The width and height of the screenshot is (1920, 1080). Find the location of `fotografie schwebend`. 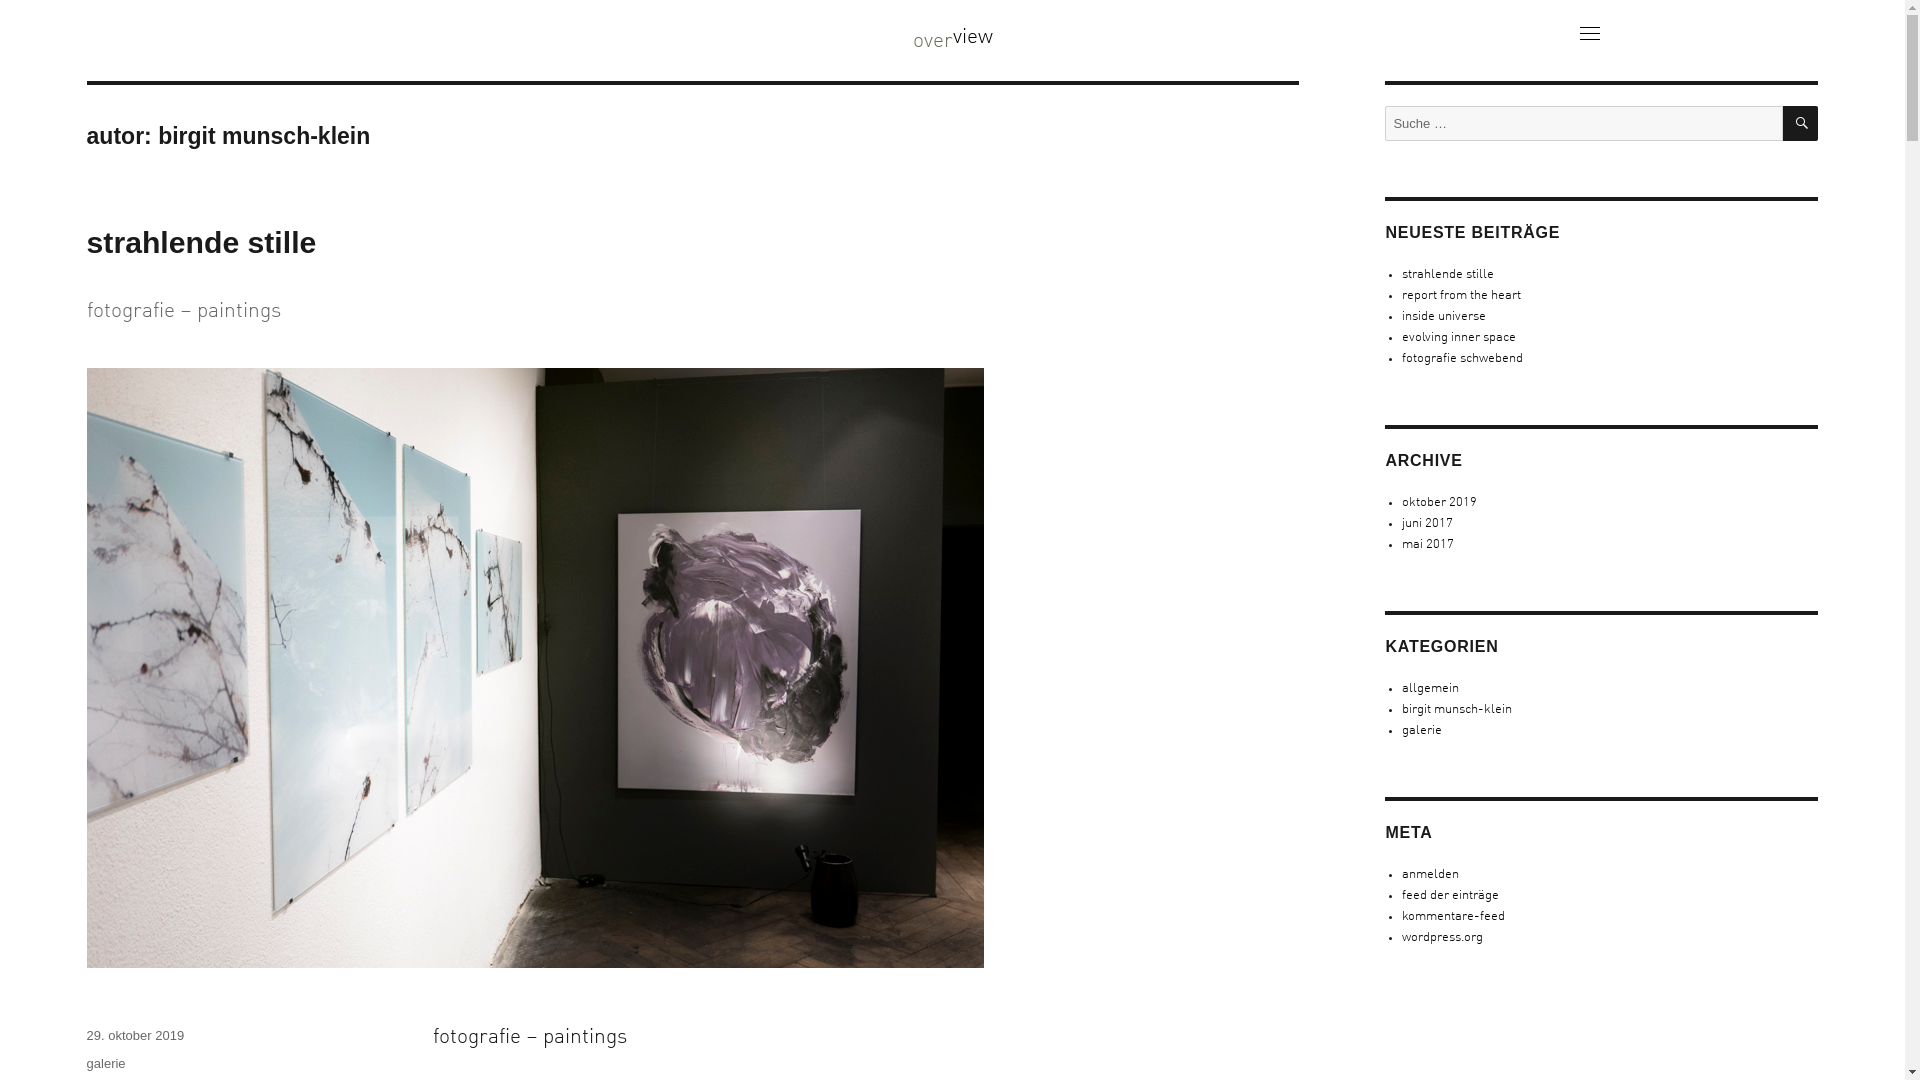

fotografie schwebend is located at coordinates (1462, 358).